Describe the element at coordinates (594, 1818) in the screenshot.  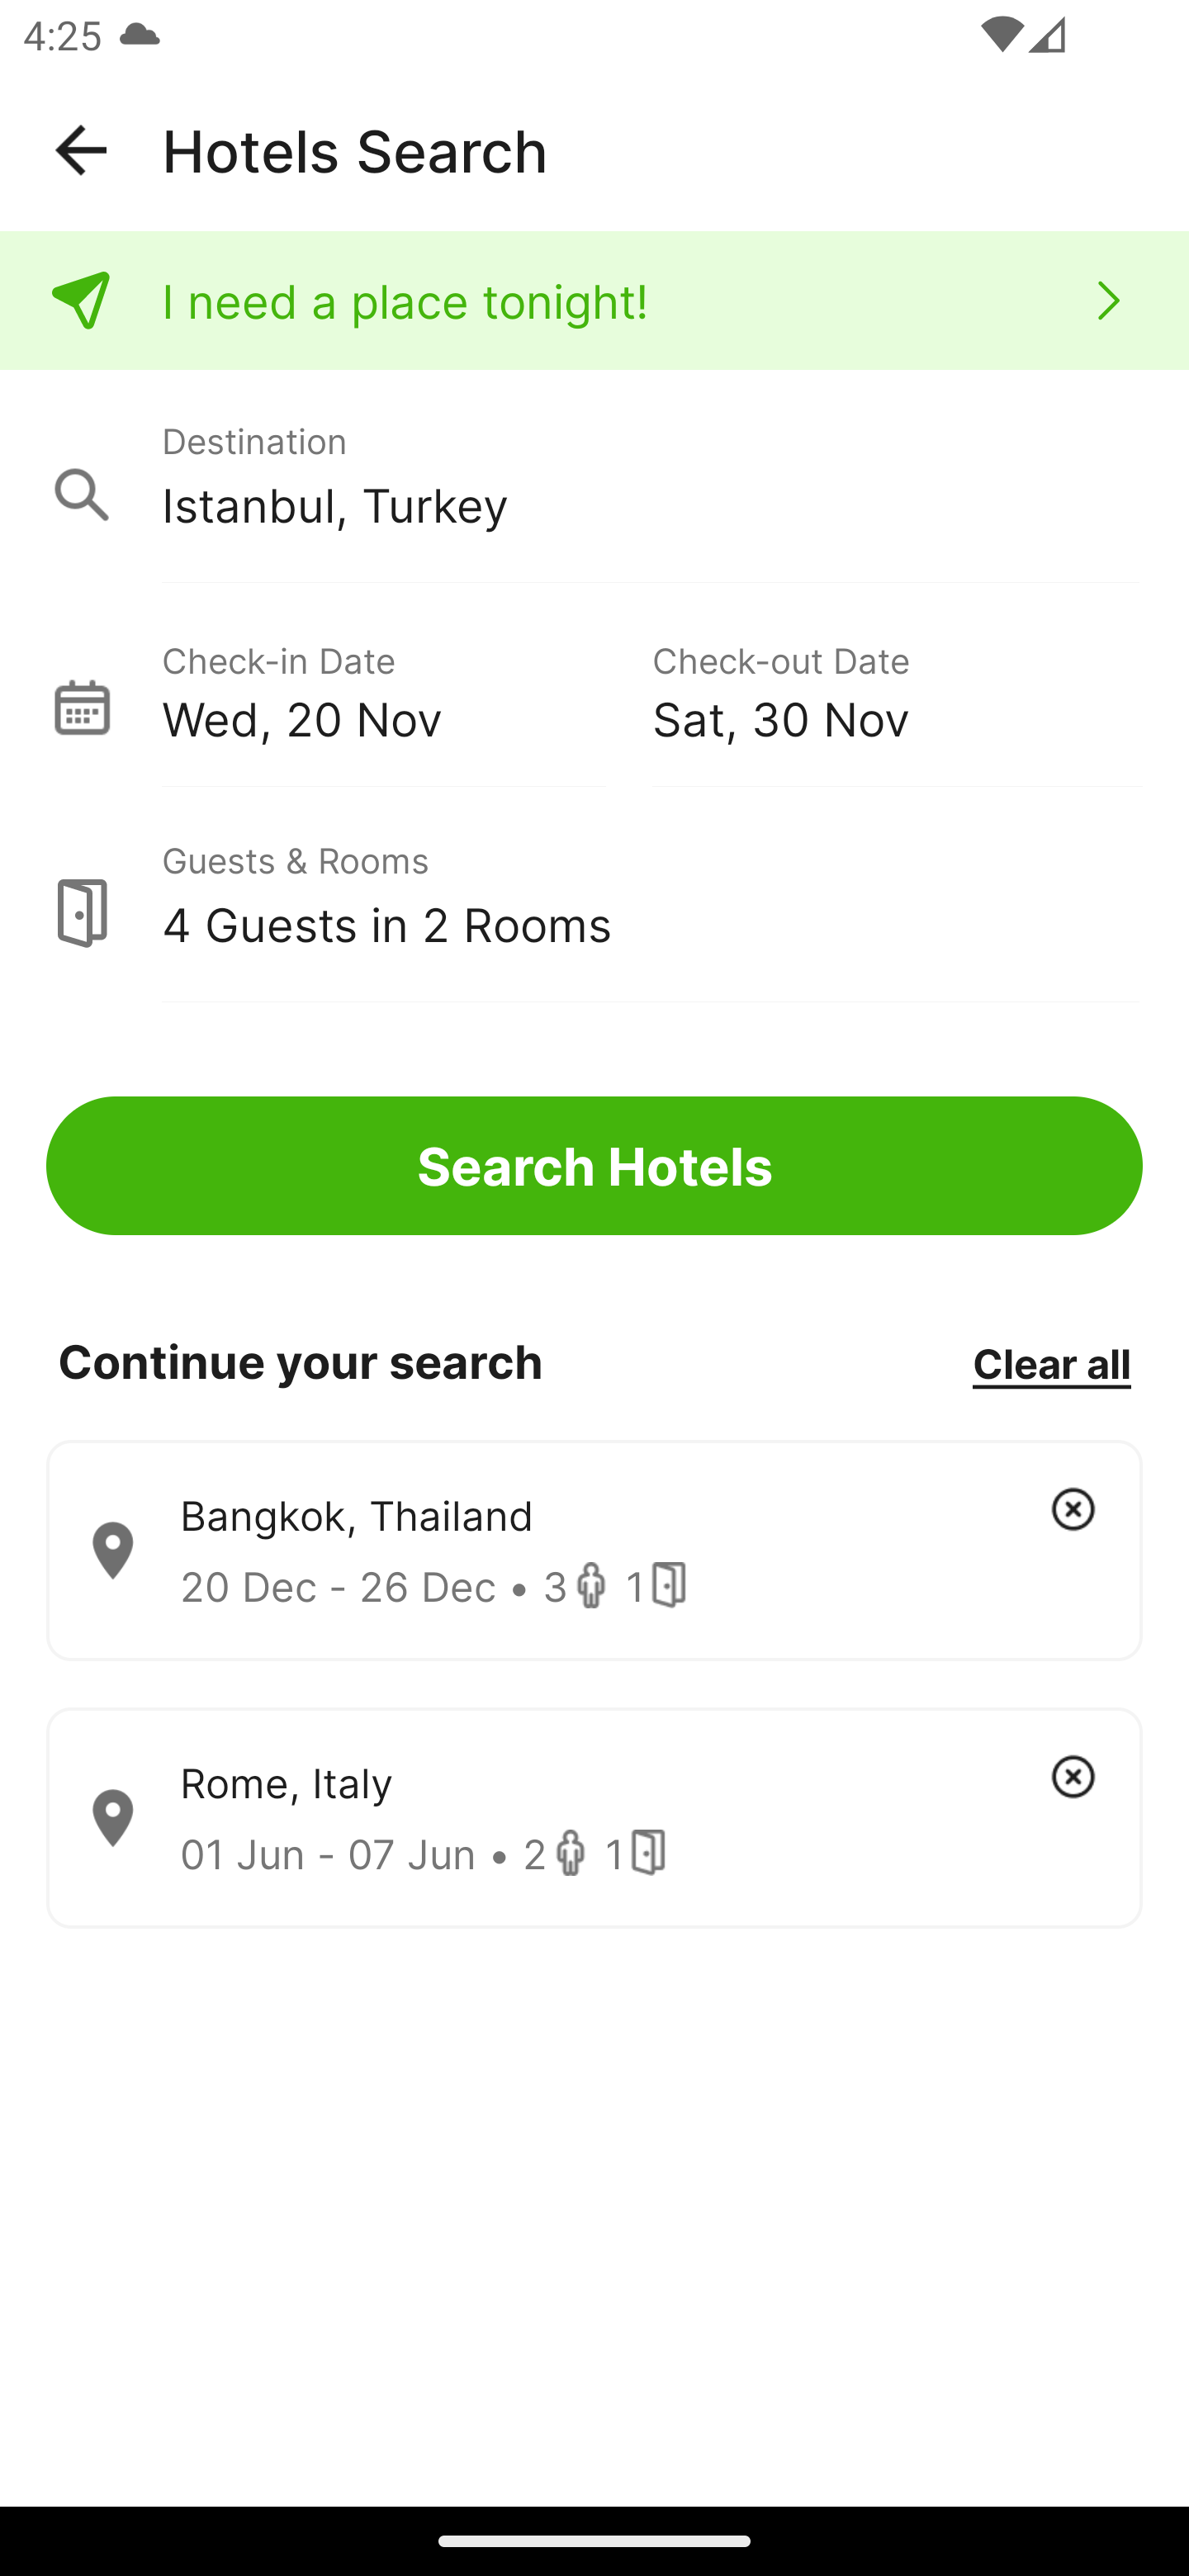
I see `Rome, Italy 01 Jun - 07 Jun • 2  1 ` at that location.